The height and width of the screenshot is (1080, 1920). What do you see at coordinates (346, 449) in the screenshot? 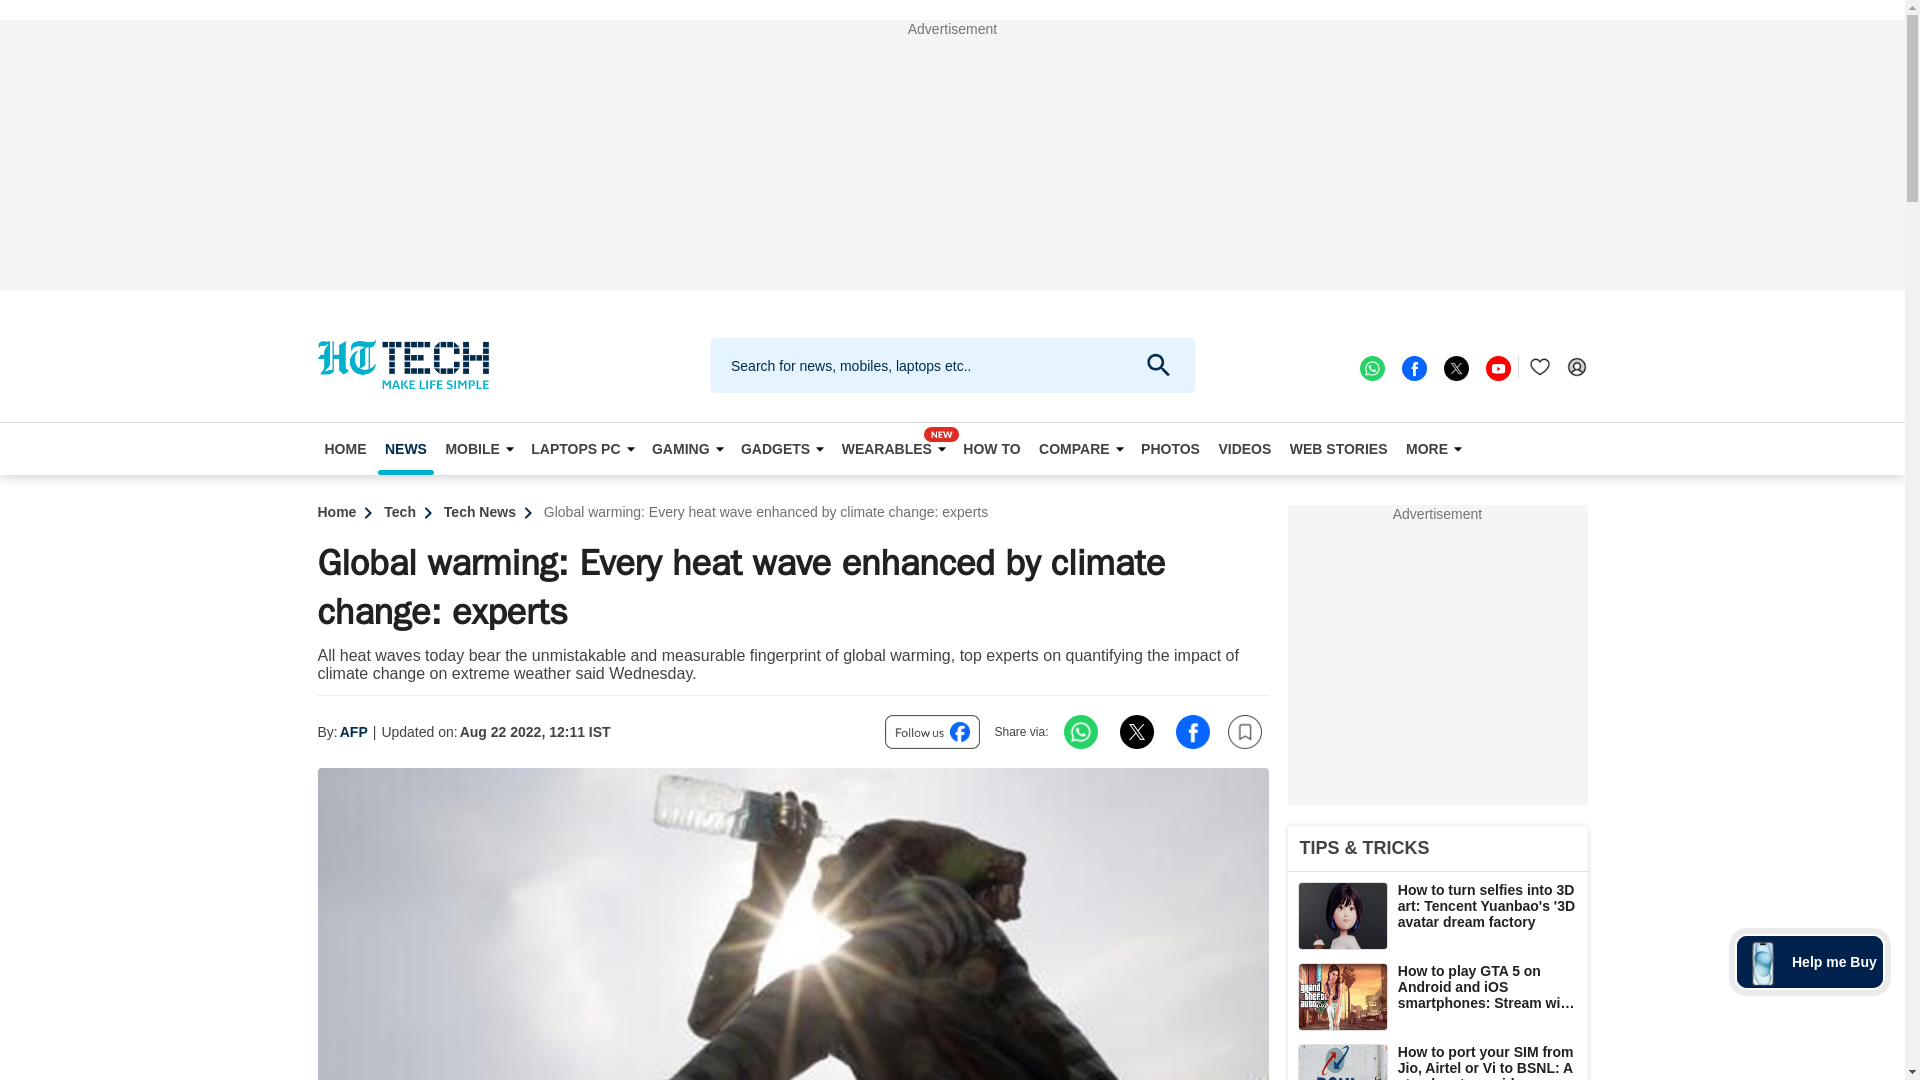
I see `HOME` at bounding box center [346, 449].